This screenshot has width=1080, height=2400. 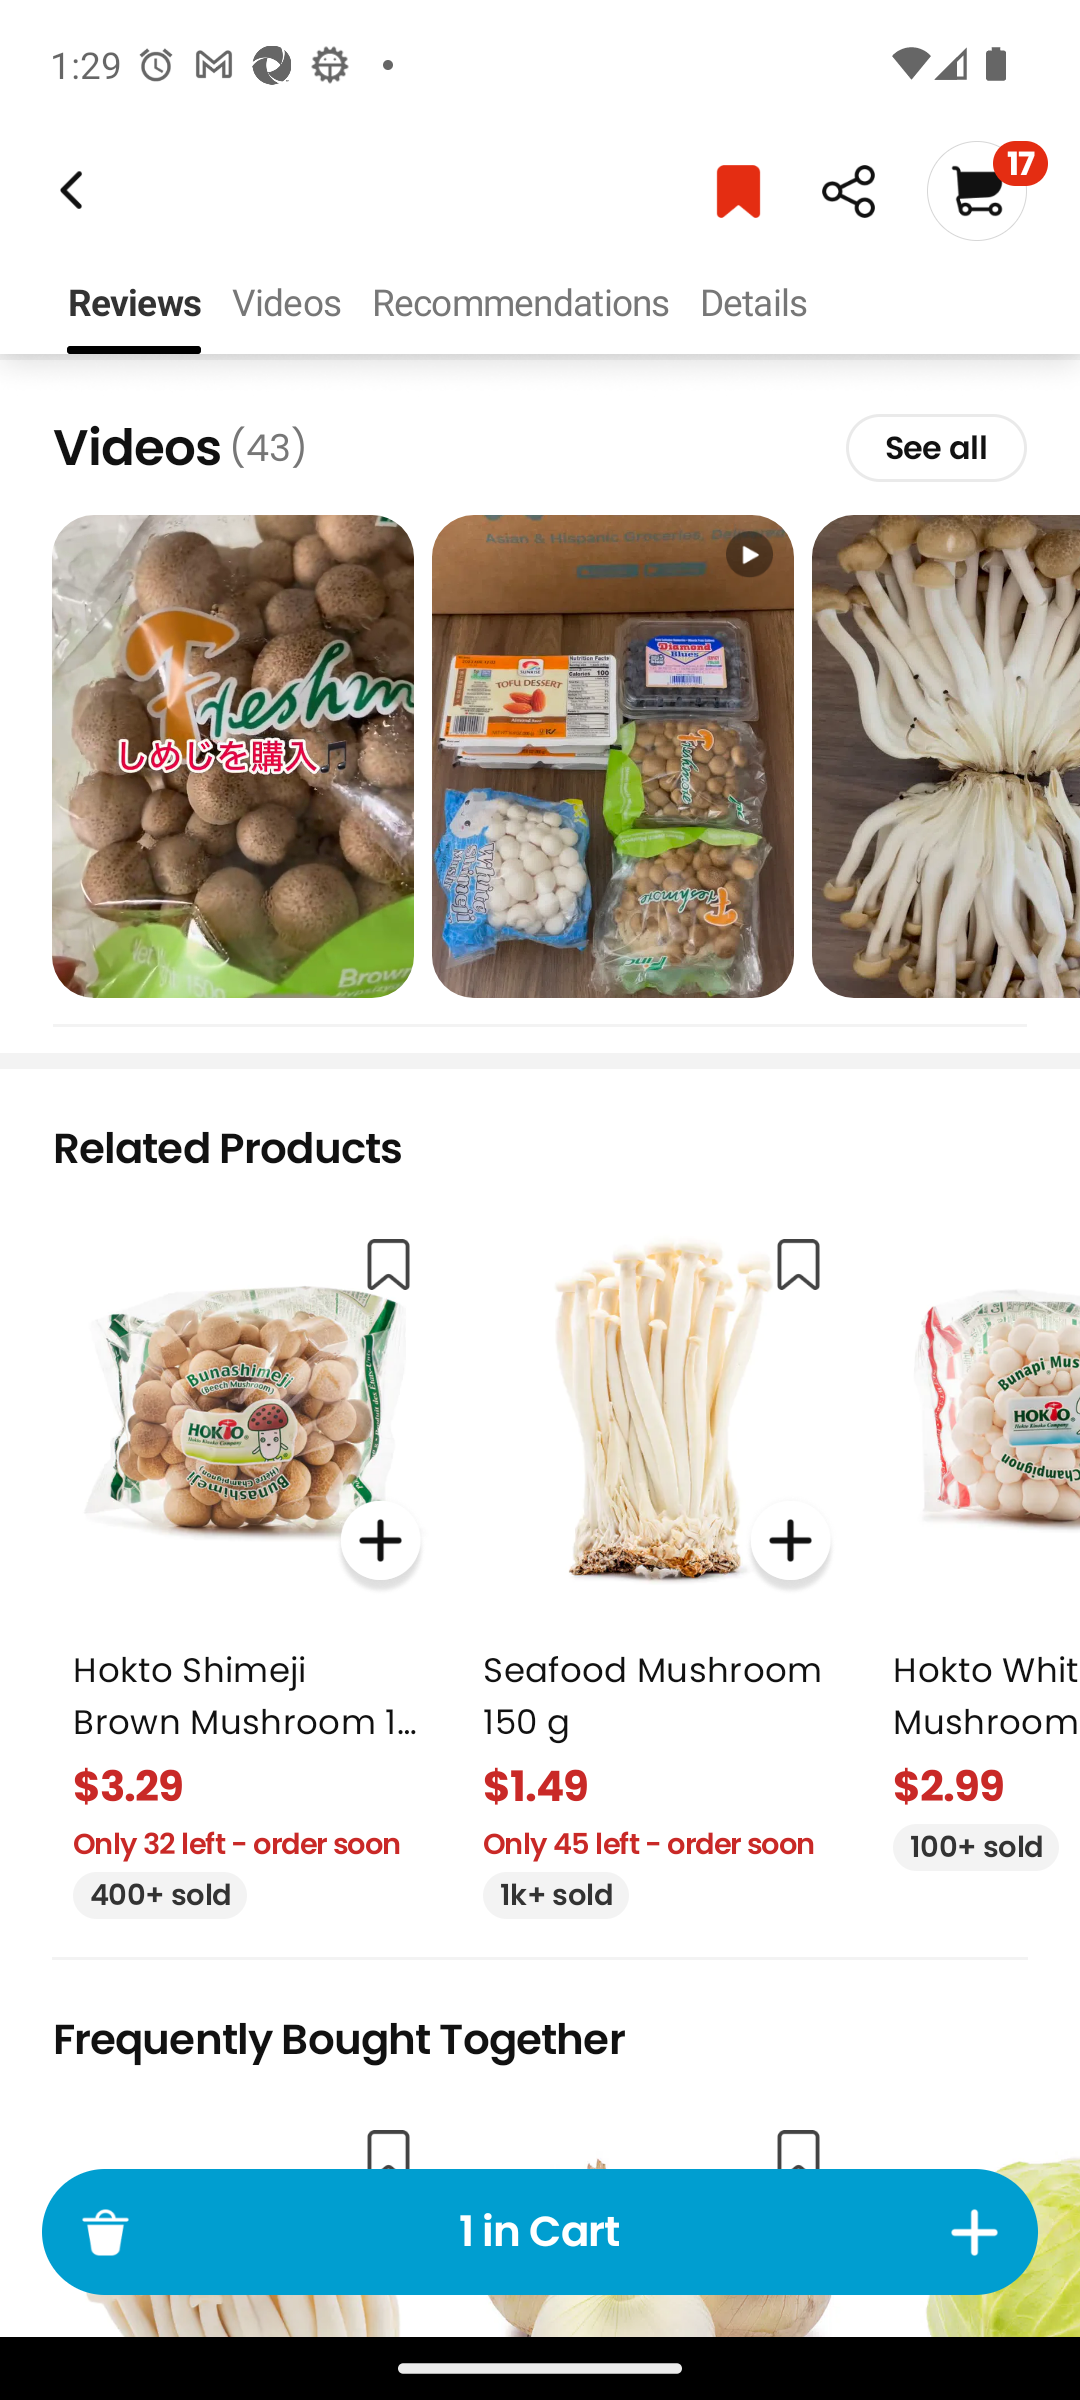 What do you see at coordinates (520, 304) in the screenshot?
I see `Recommendations` at bounding box center [520, 304].